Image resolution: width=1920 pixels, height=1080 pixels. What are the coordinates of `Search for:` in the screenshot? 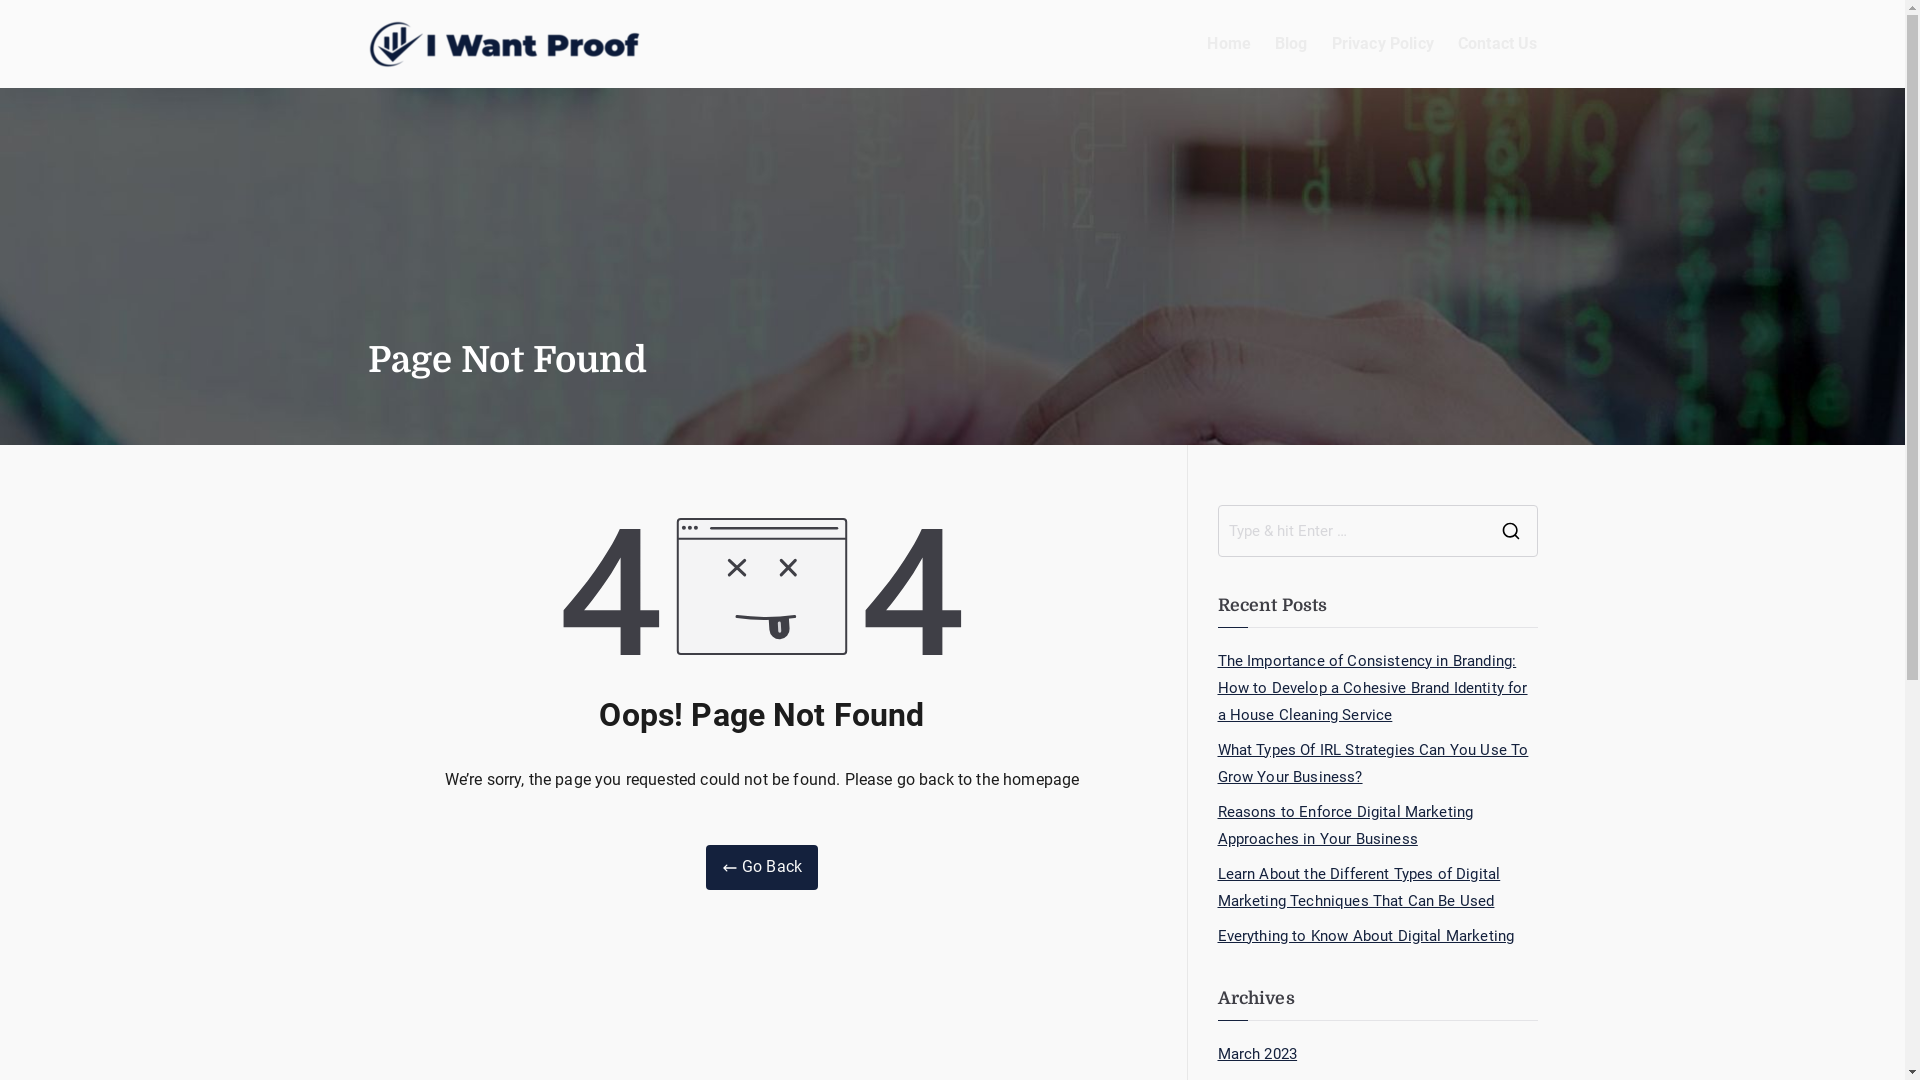 It's located at (1351, 531).